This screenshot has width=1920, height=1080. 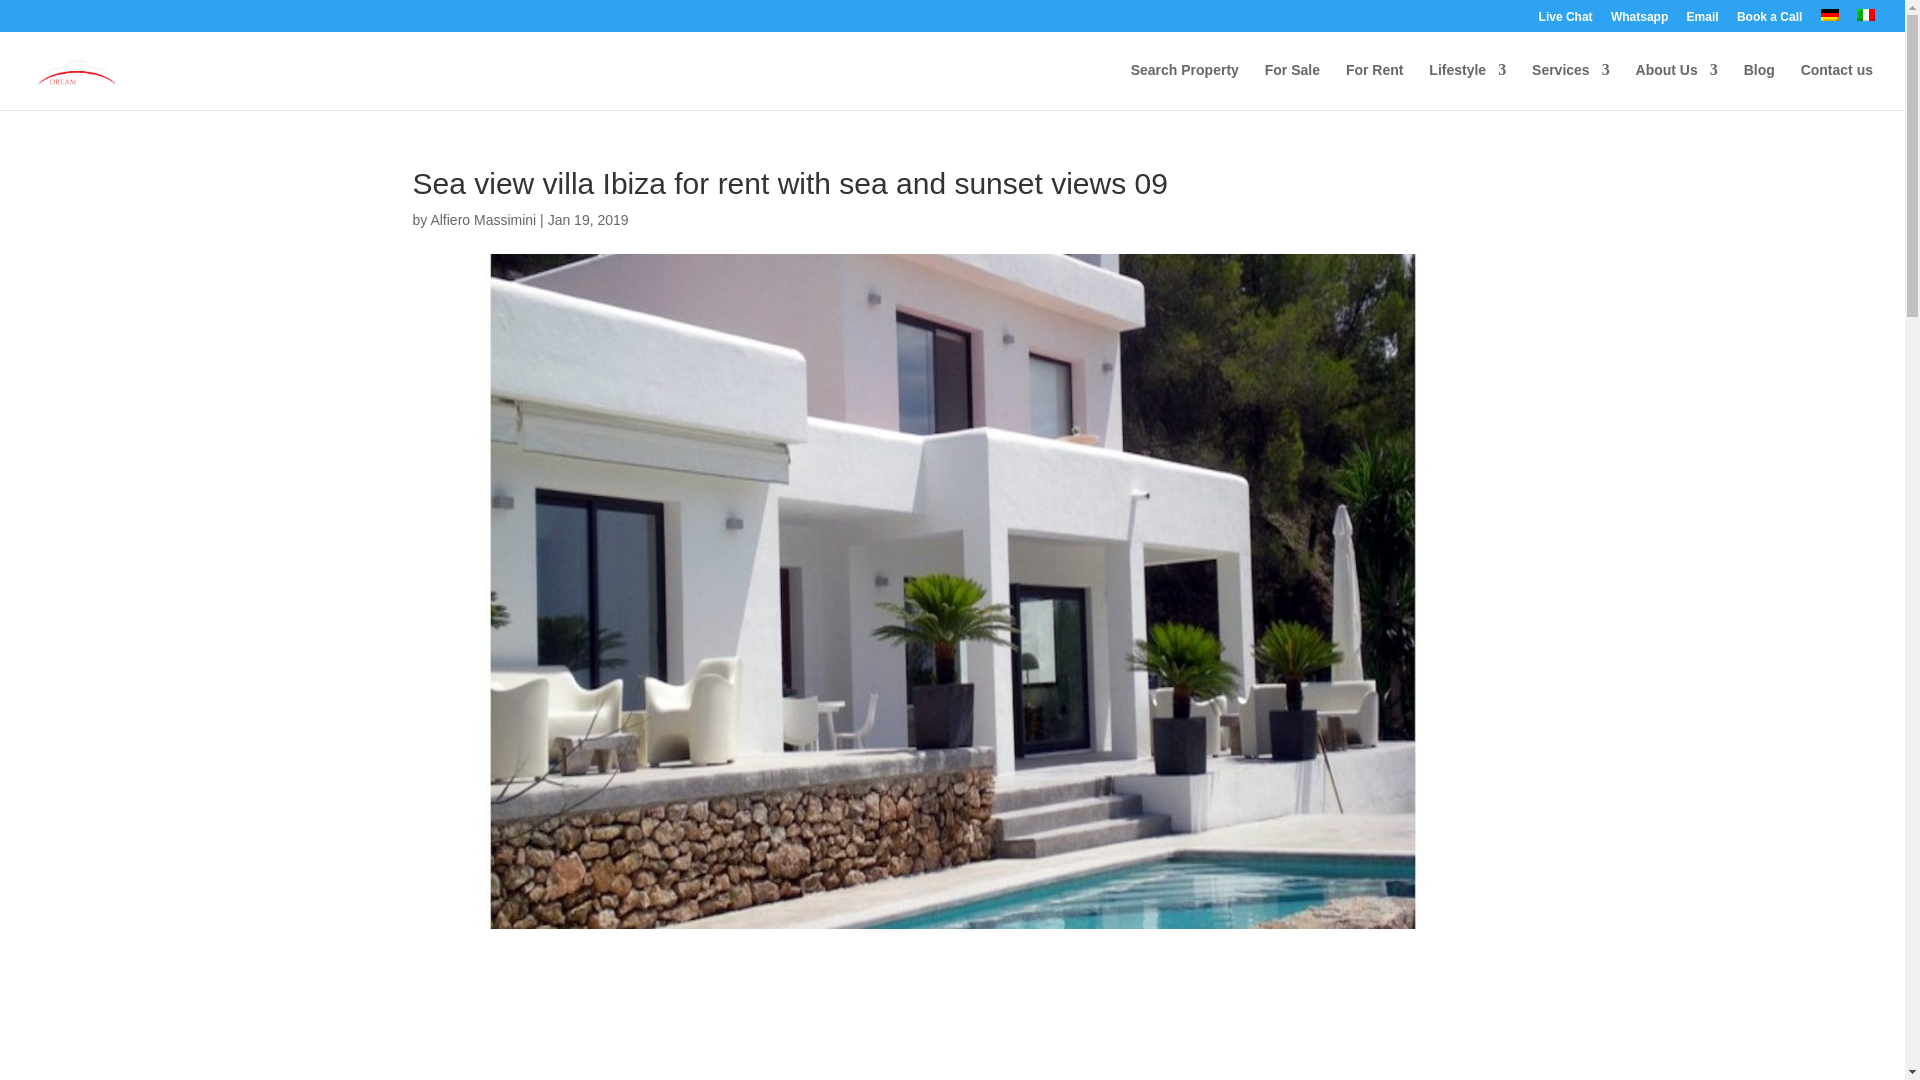 I want to click on Live Chat, so click(x=1566, y=21).